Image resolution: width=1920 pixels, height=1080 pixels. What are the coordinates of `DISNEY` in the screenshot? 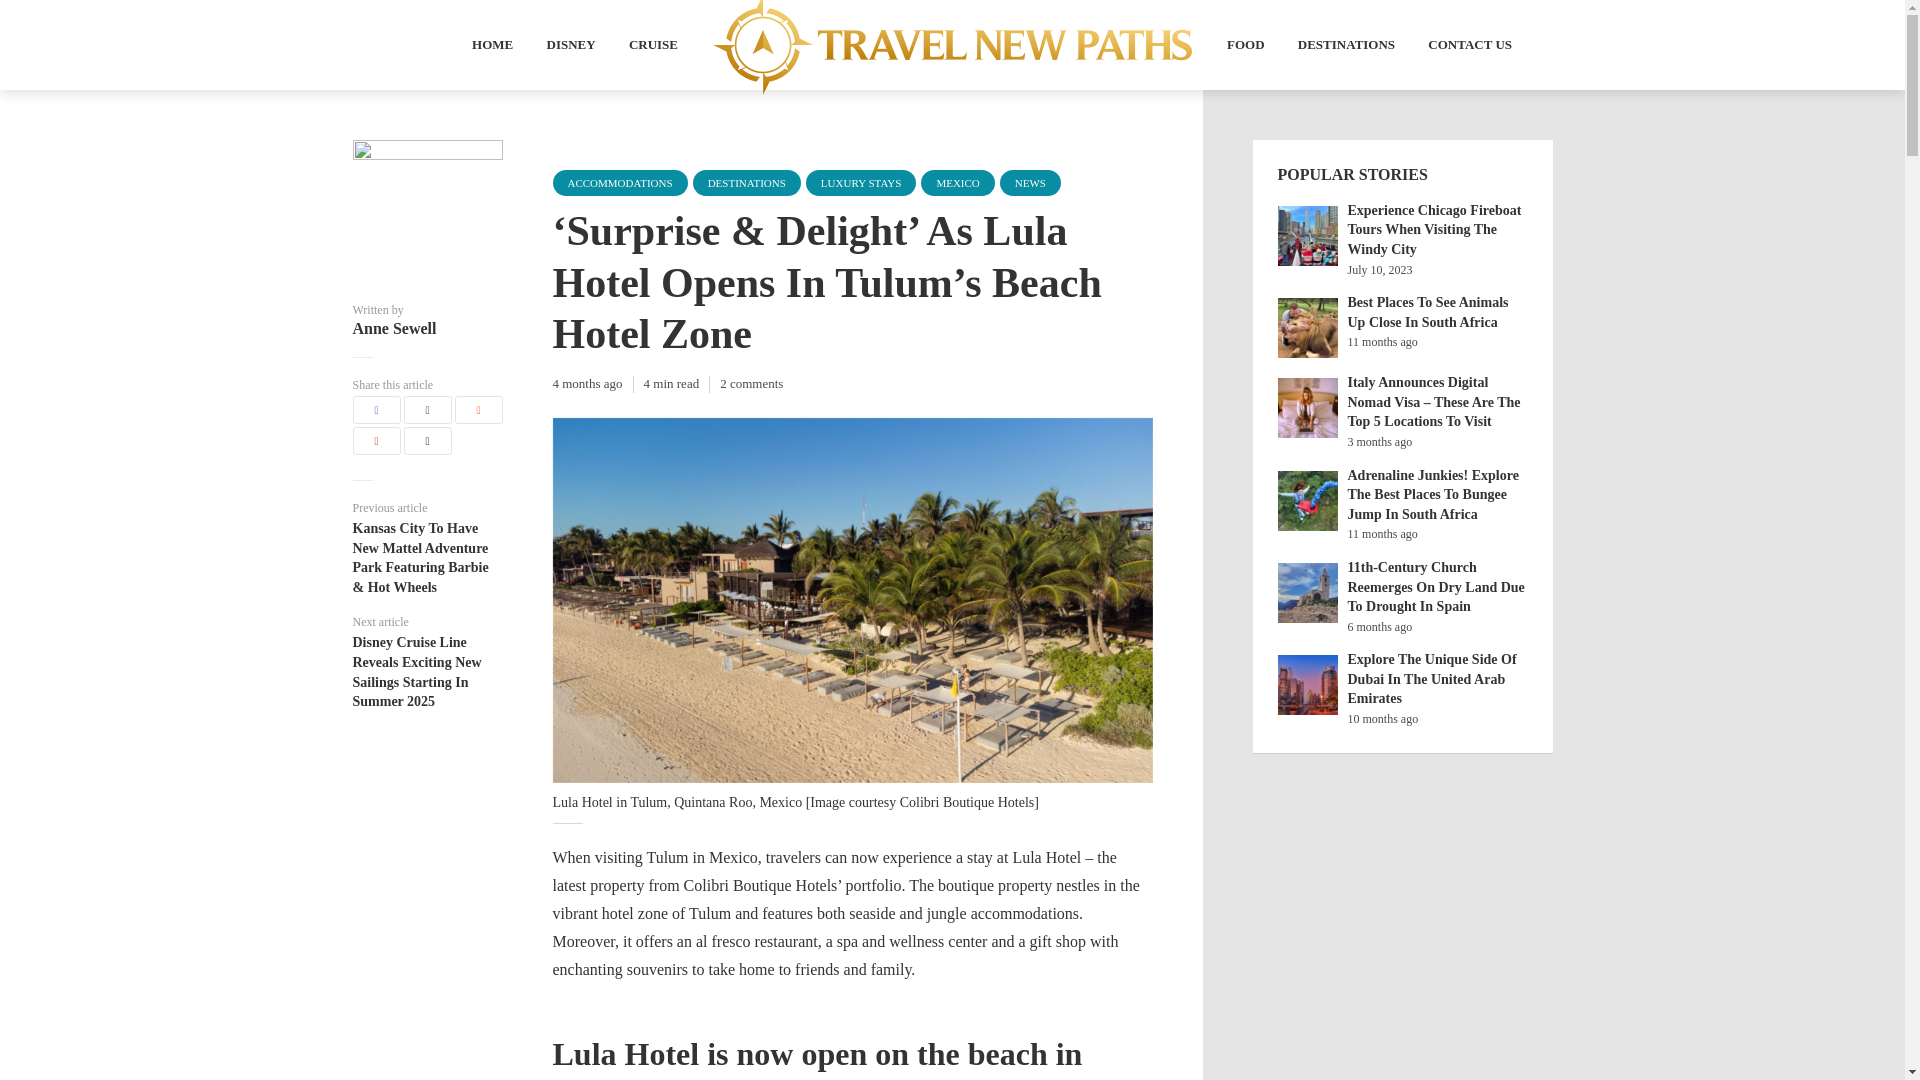 It's located at (570, 46).